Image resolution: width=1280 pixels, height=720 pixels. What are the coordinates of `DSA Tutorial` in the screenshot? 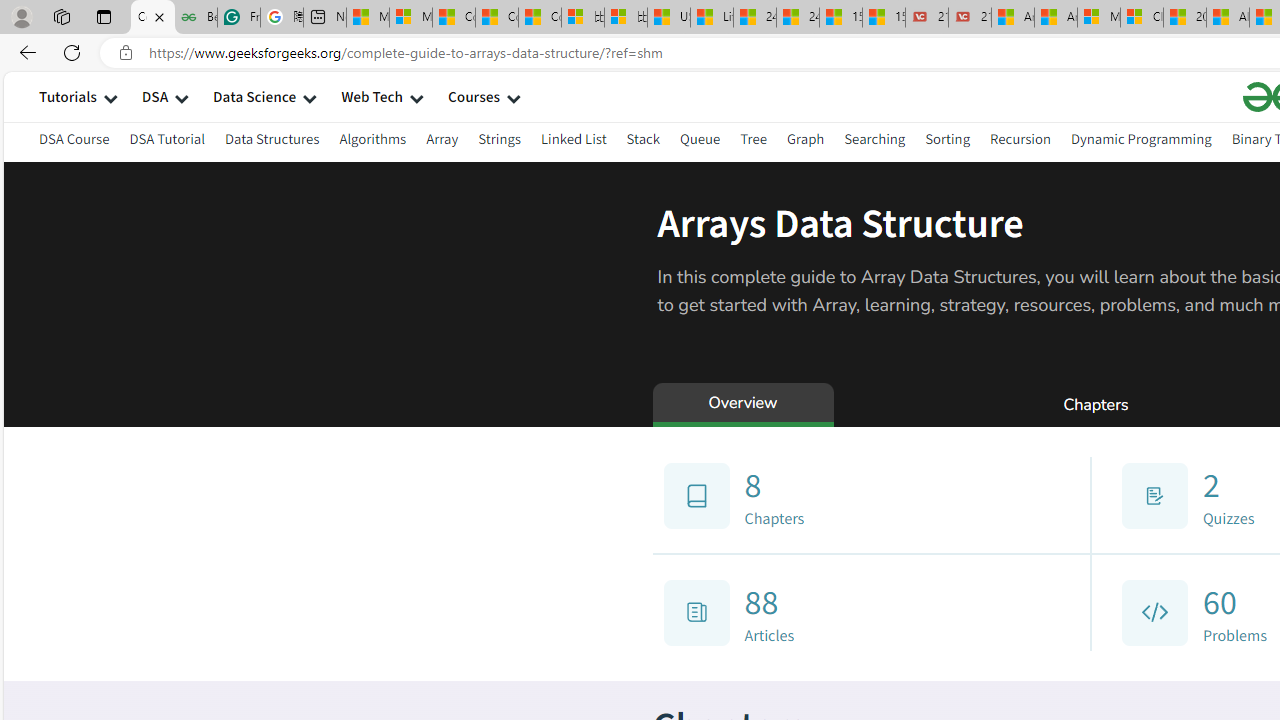 It's located at (167, 142).